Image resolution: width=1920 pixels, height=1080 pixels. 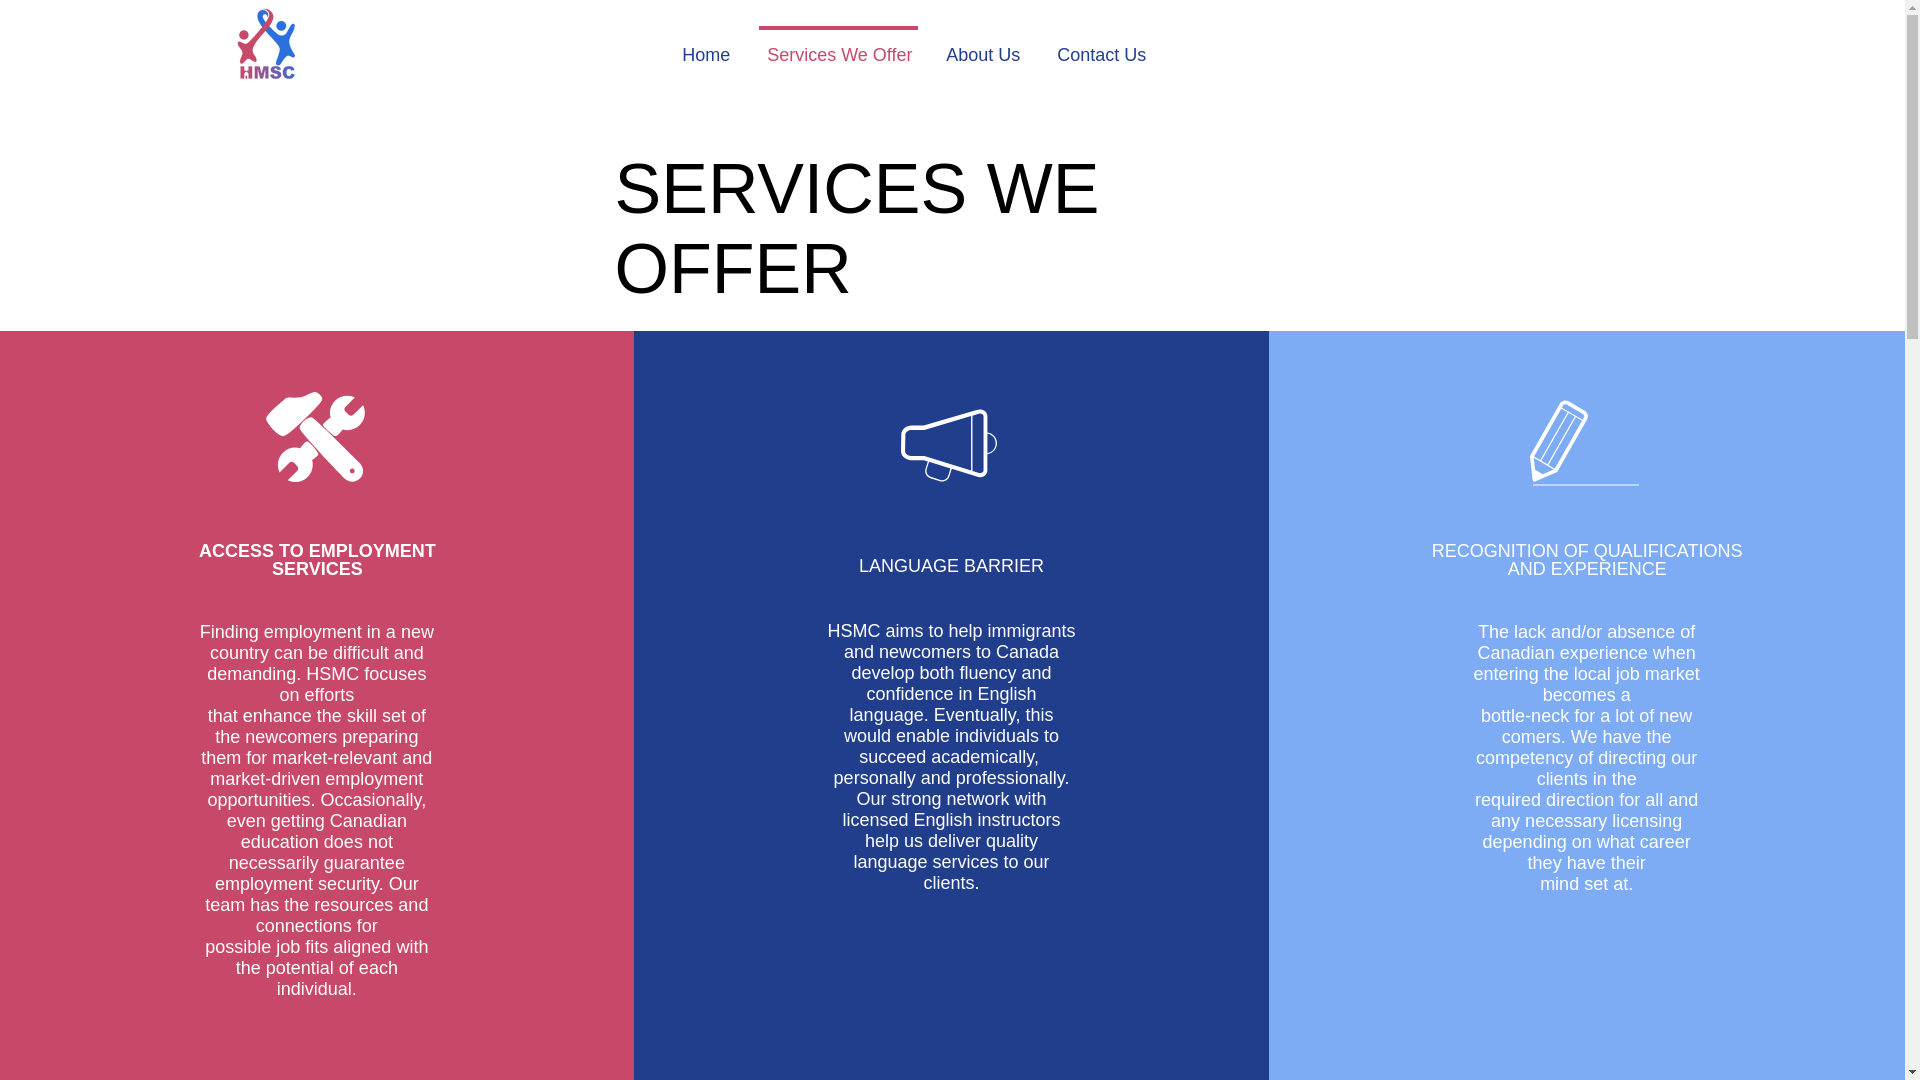 What do you see at coordinates (838, 45) in the screenshot?
I see `Services We Offer` at bounding box center [838, 45].